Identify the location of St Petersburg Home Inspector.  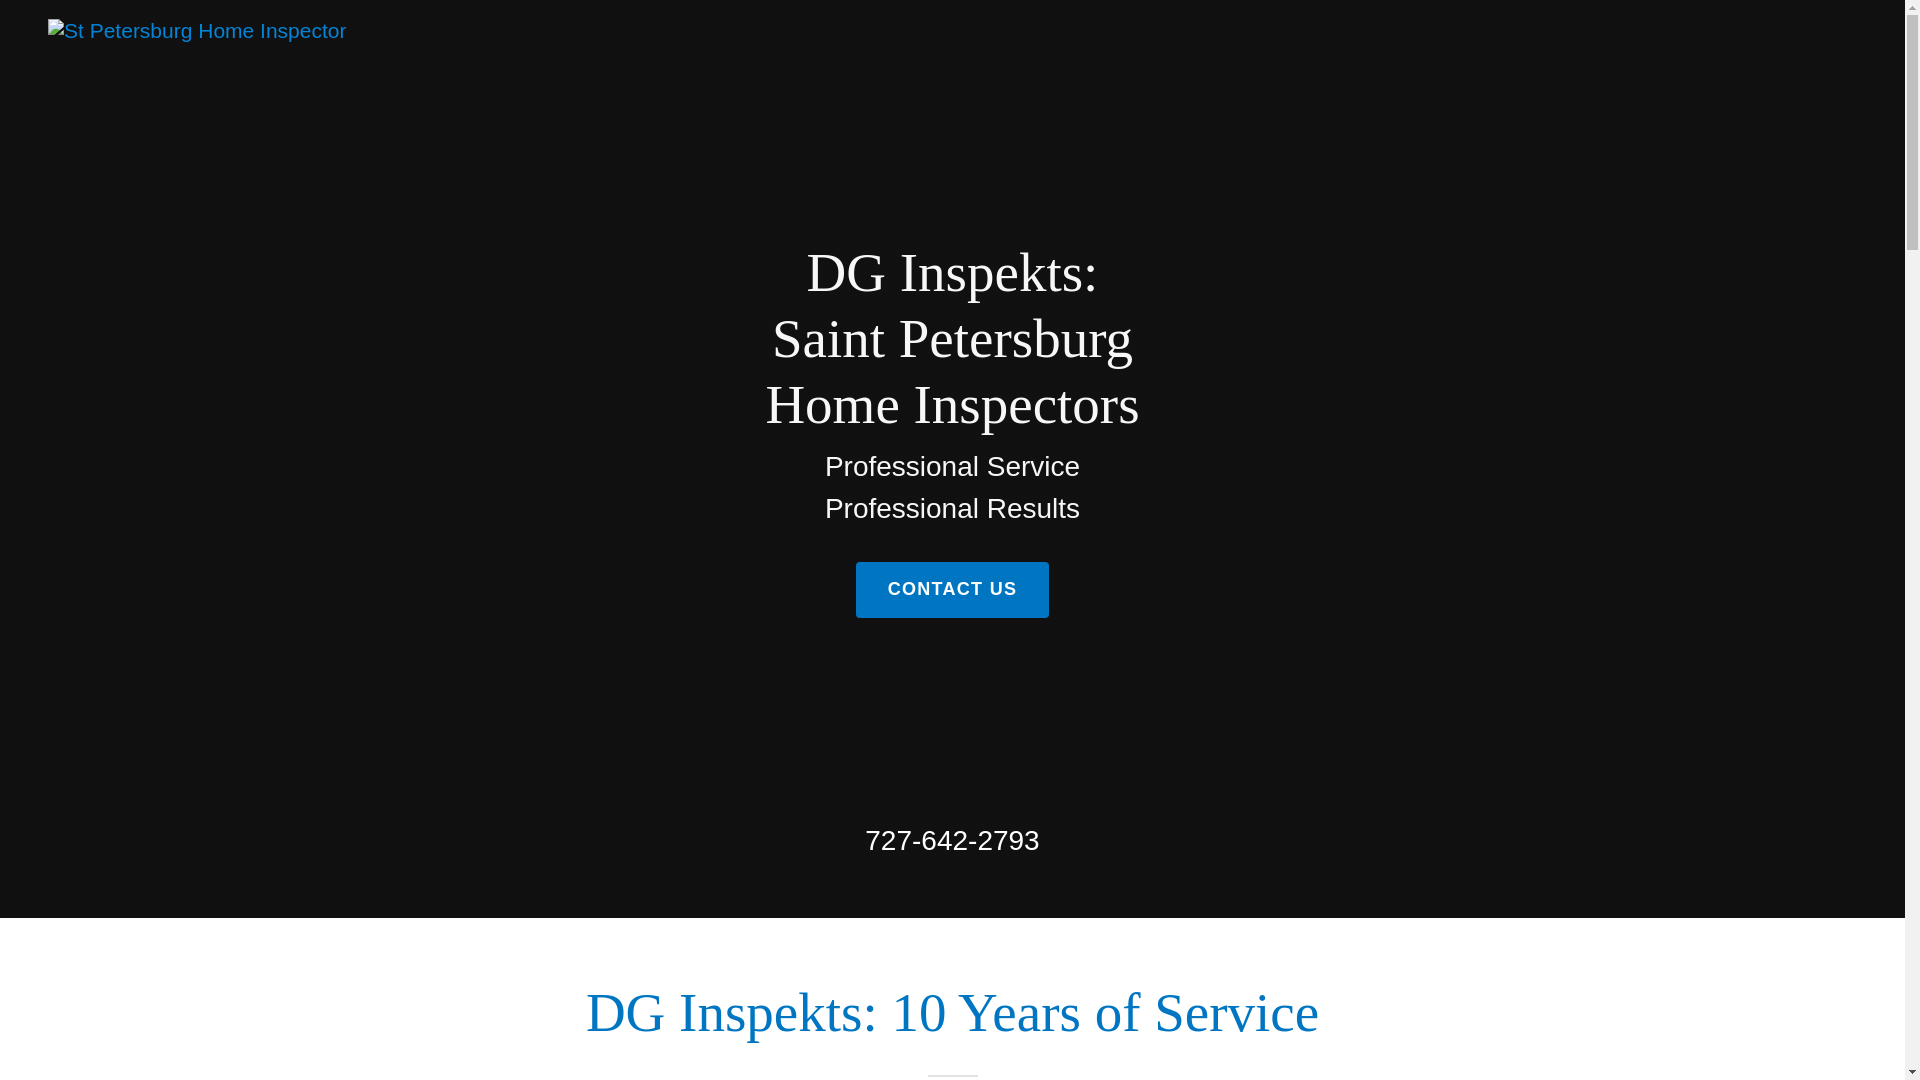
(196, 30).